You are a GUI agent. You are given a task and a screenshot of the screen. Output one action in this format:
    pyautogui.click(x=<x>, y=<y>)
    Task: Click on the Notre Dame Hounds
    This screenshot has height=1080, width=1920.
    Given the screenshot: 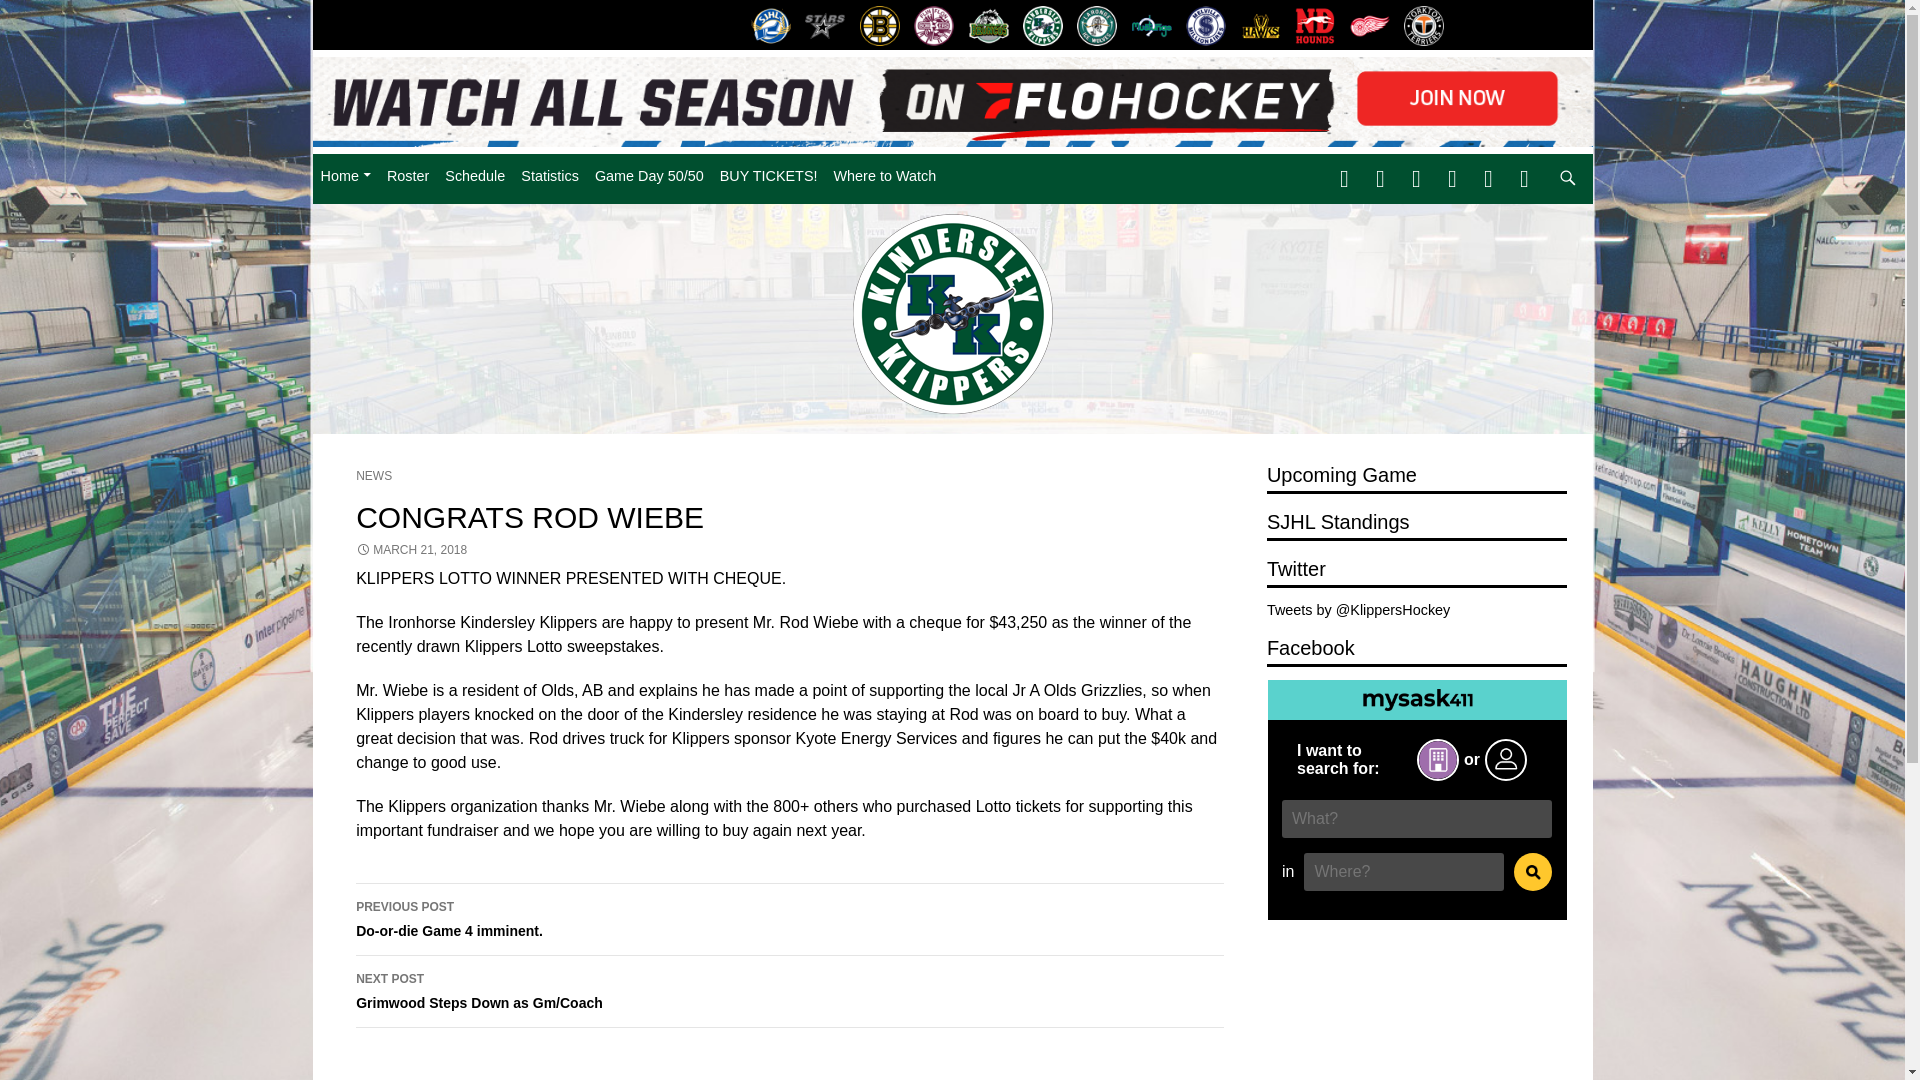 What is the action you would take?
    pyautogui.click(x=1315, y=26)
    